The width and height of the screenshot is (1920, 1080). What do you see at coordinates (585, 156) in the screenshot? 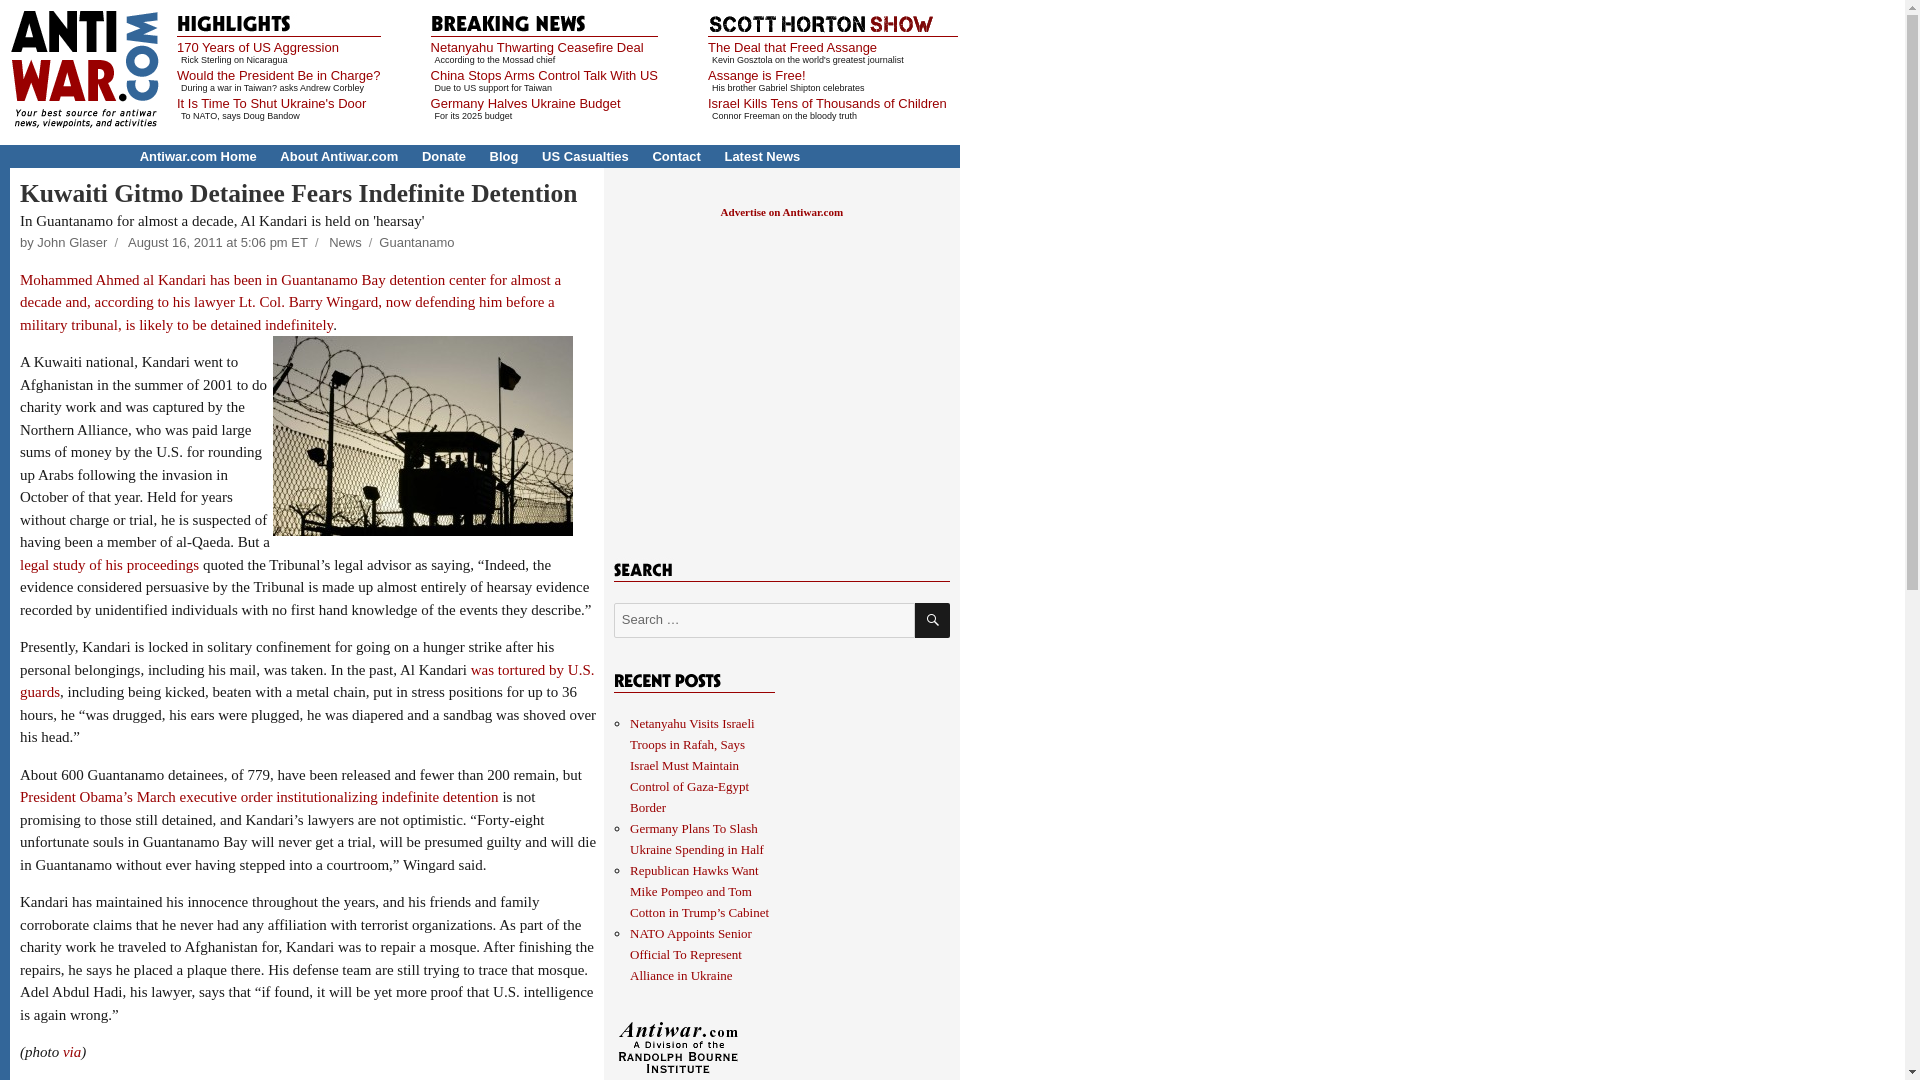
I see `US Casualties` at bounding box center [585, 156].